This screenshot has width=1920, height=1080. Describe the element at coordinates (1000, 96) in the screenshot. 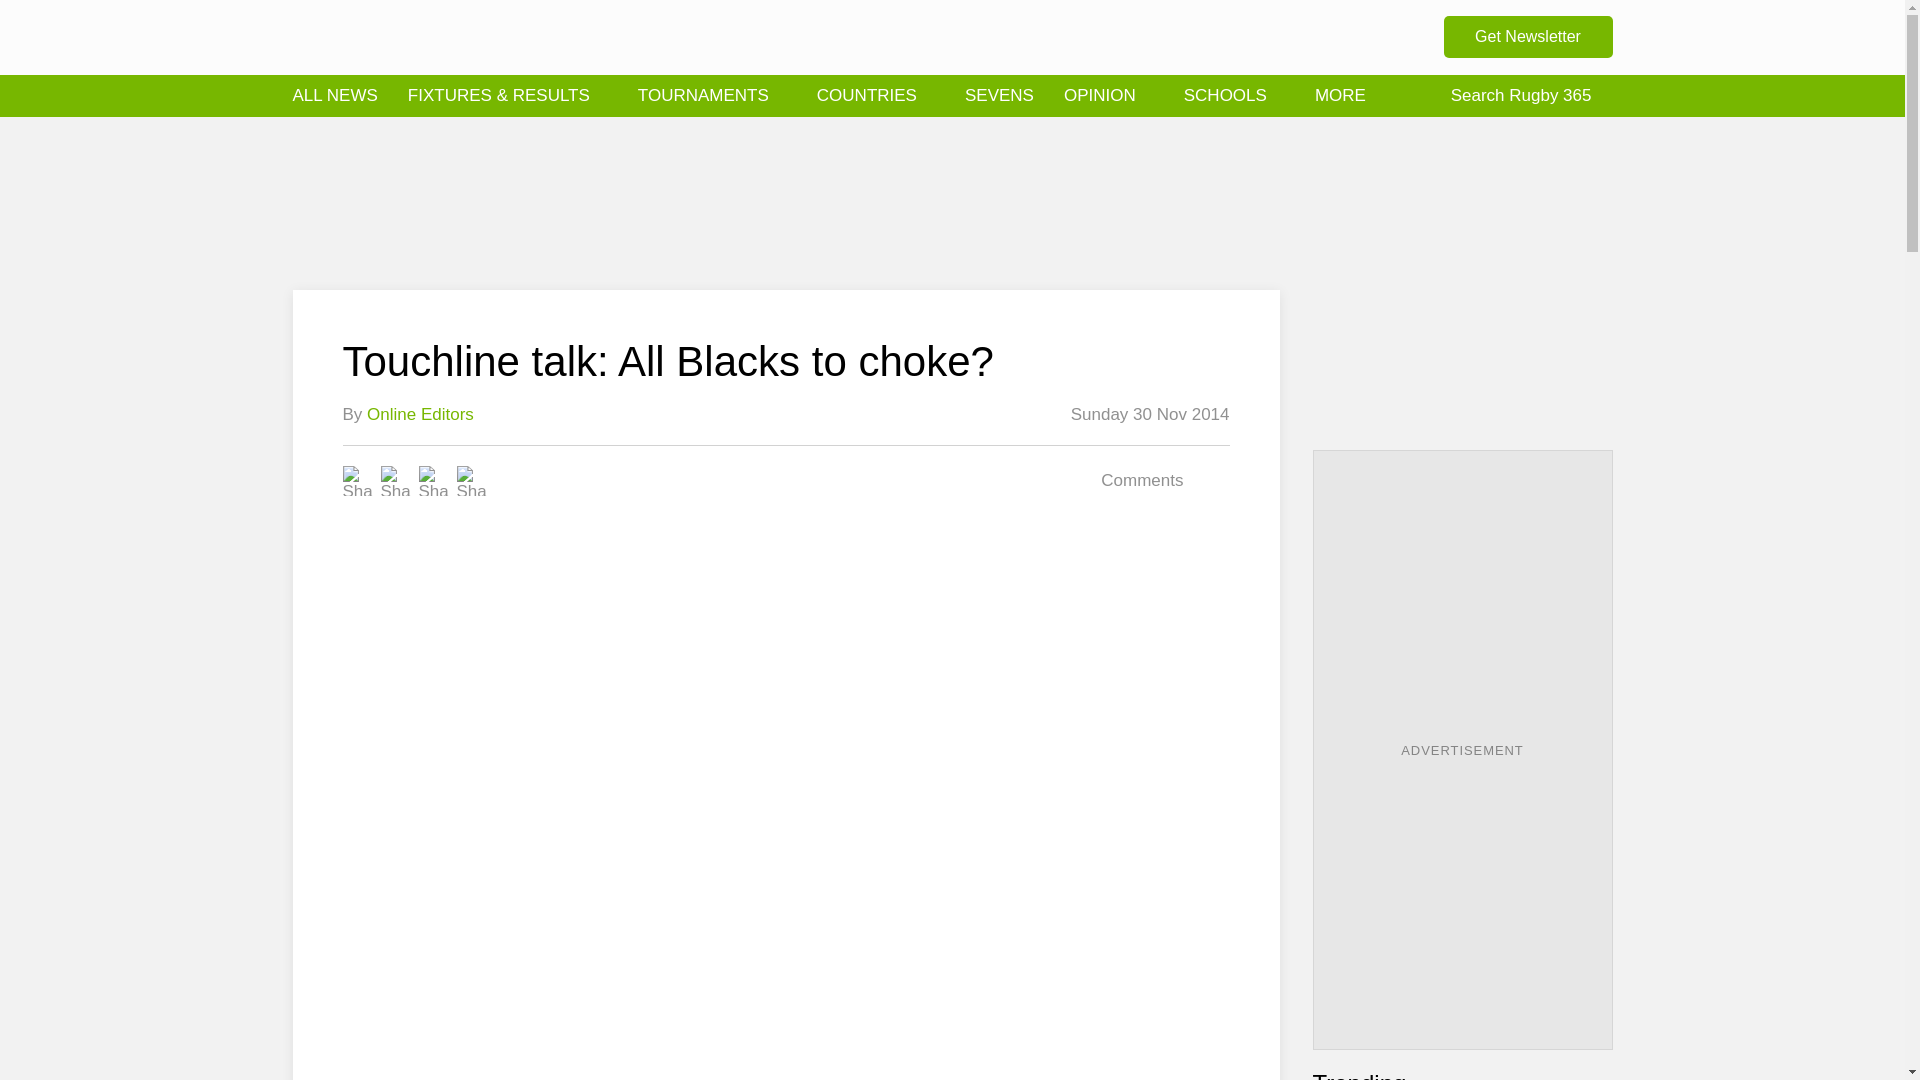

I see `SEVENS` at that location.